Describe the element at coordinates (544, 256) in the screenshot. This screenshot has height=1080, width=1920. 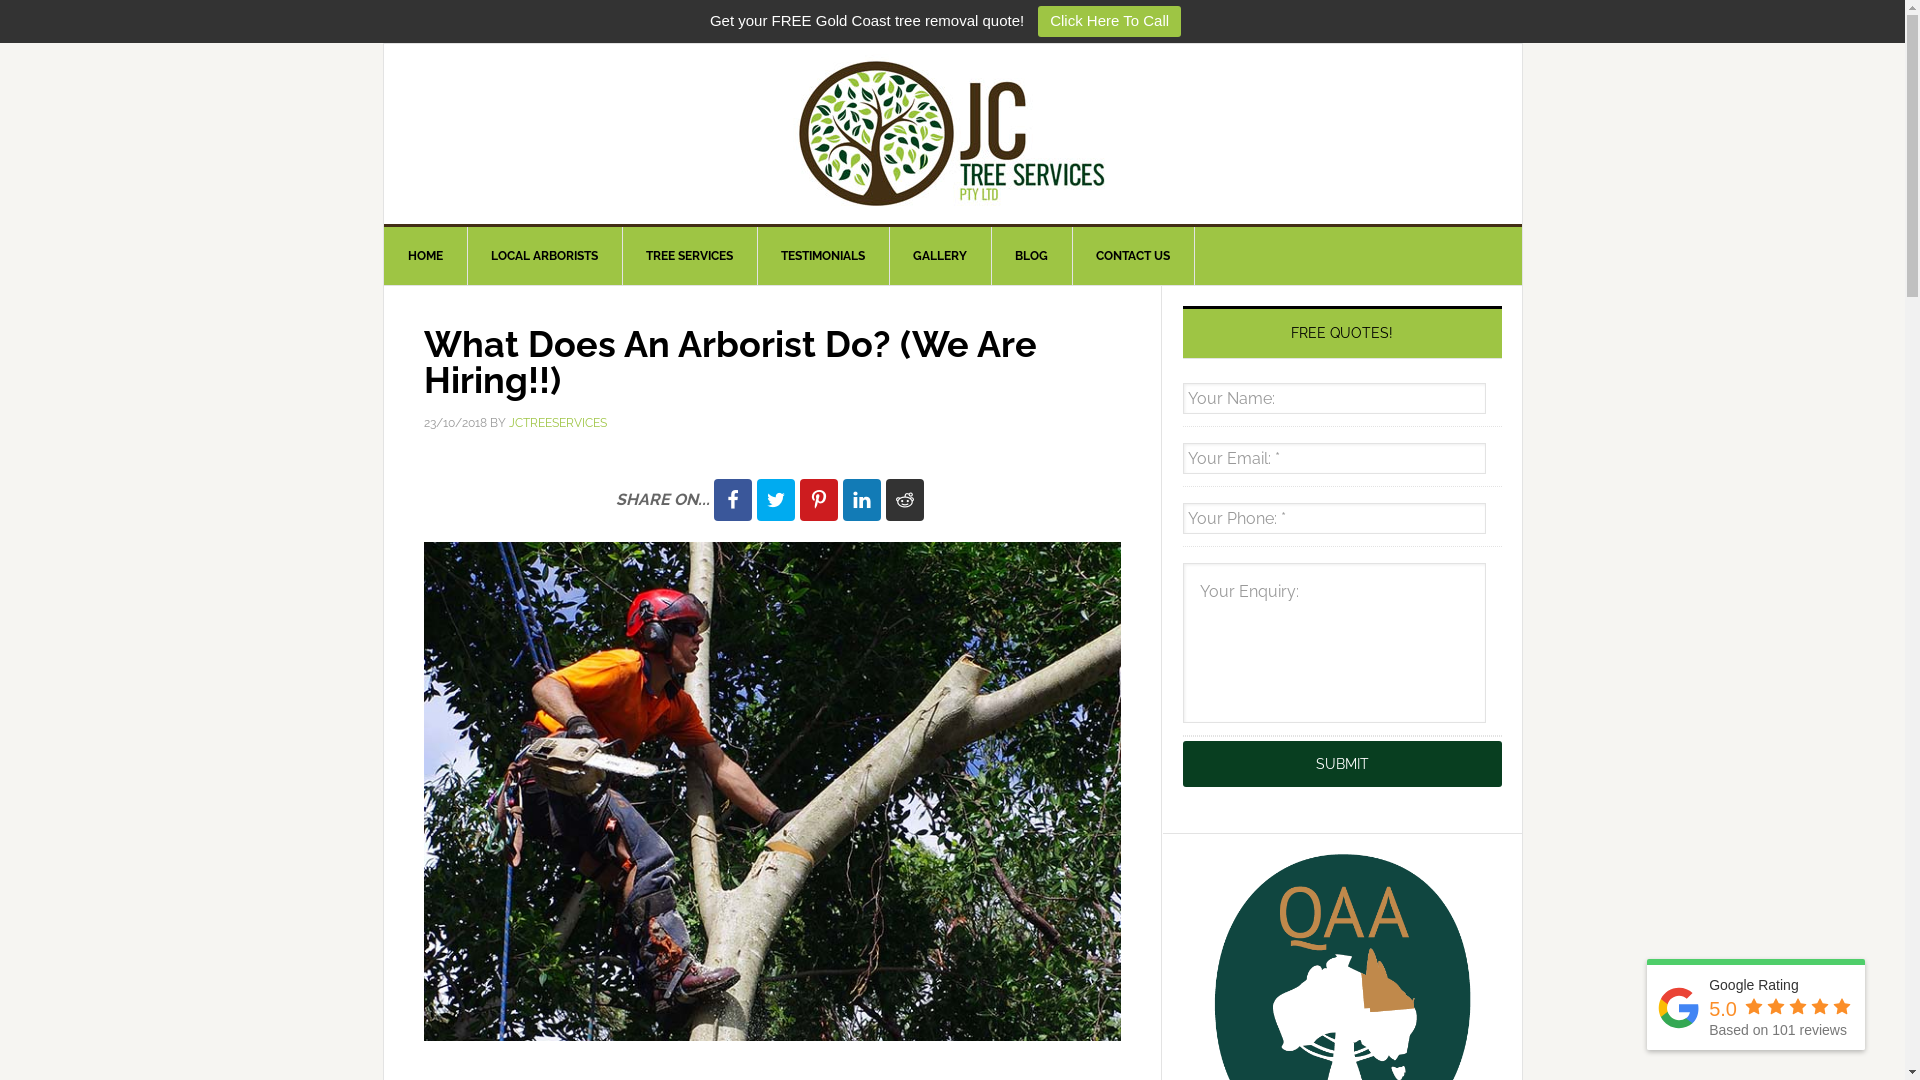
I see `LOCAL ARBORISTS` at that location.